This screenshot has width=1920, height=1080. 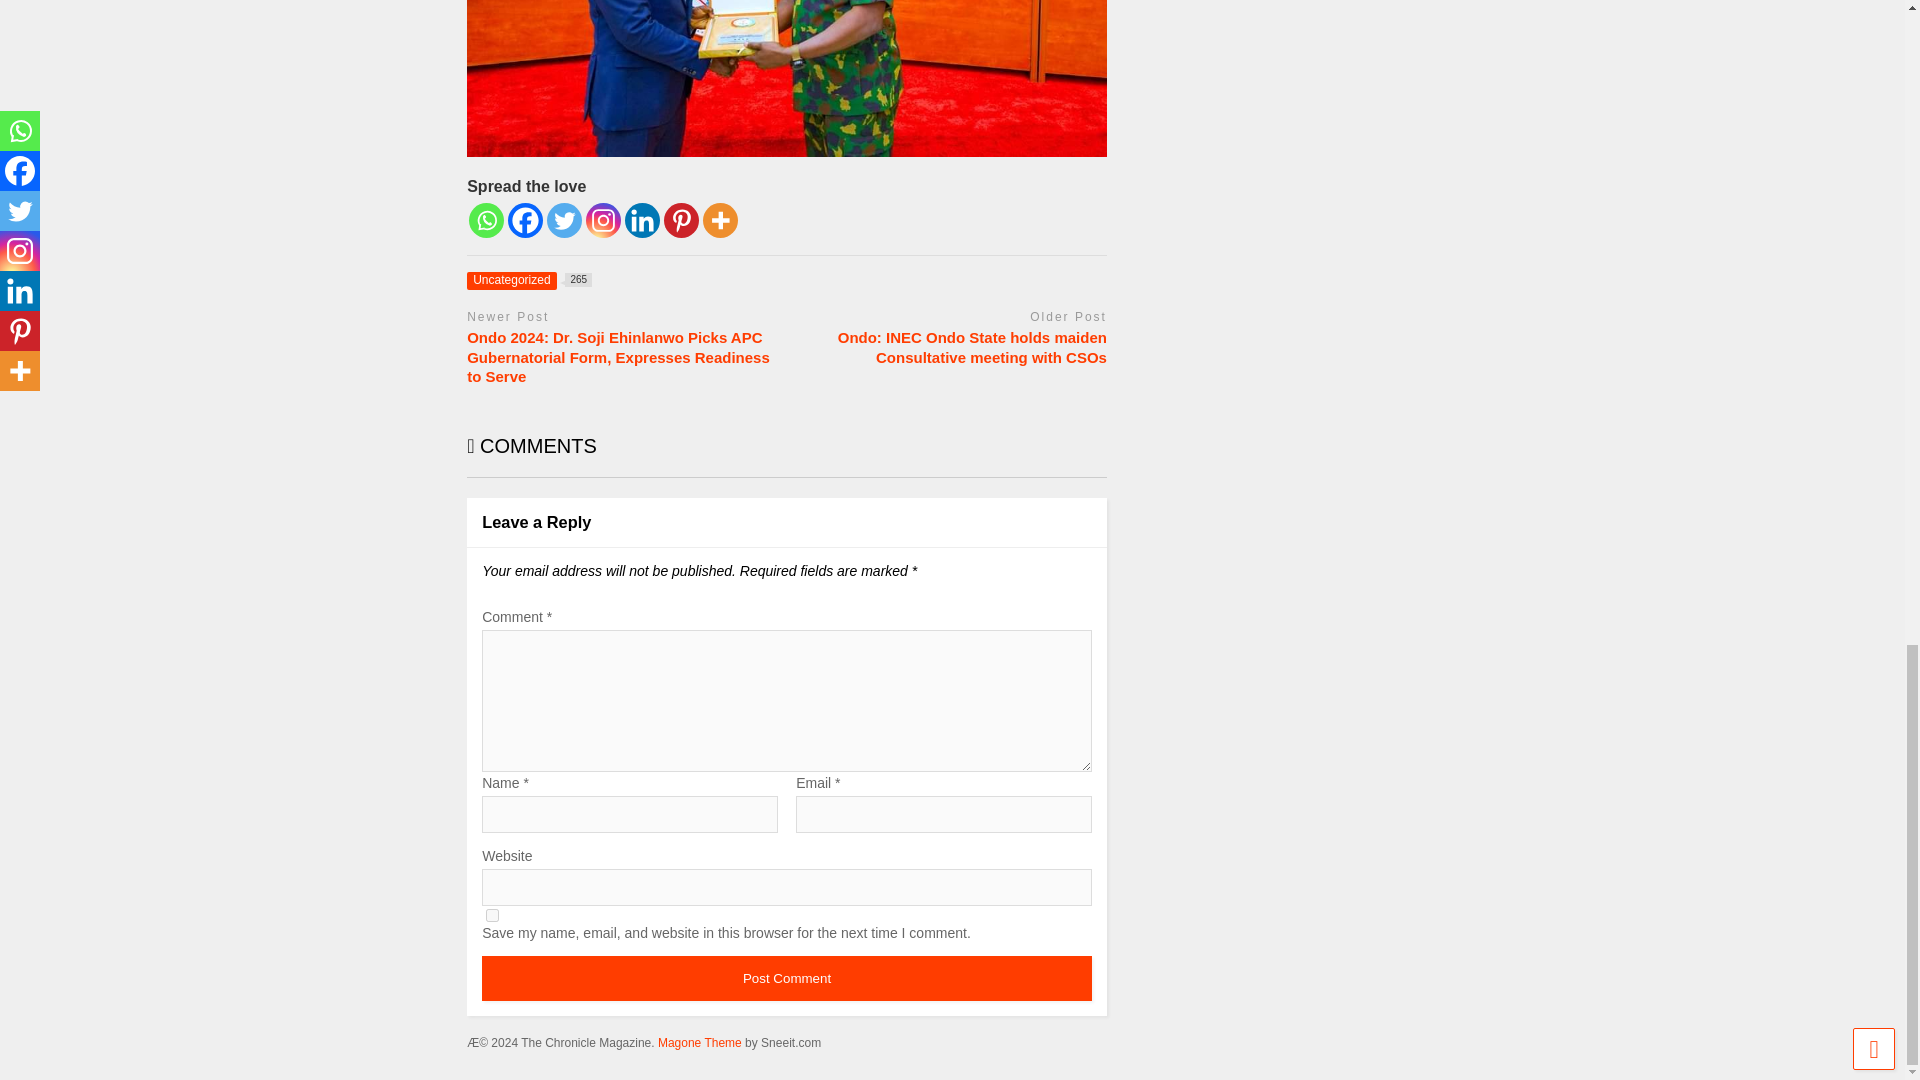 What do you see at coordinates (720, 220) in the screenshot?
I see `Pinterest` at bounding box center [720, 220].